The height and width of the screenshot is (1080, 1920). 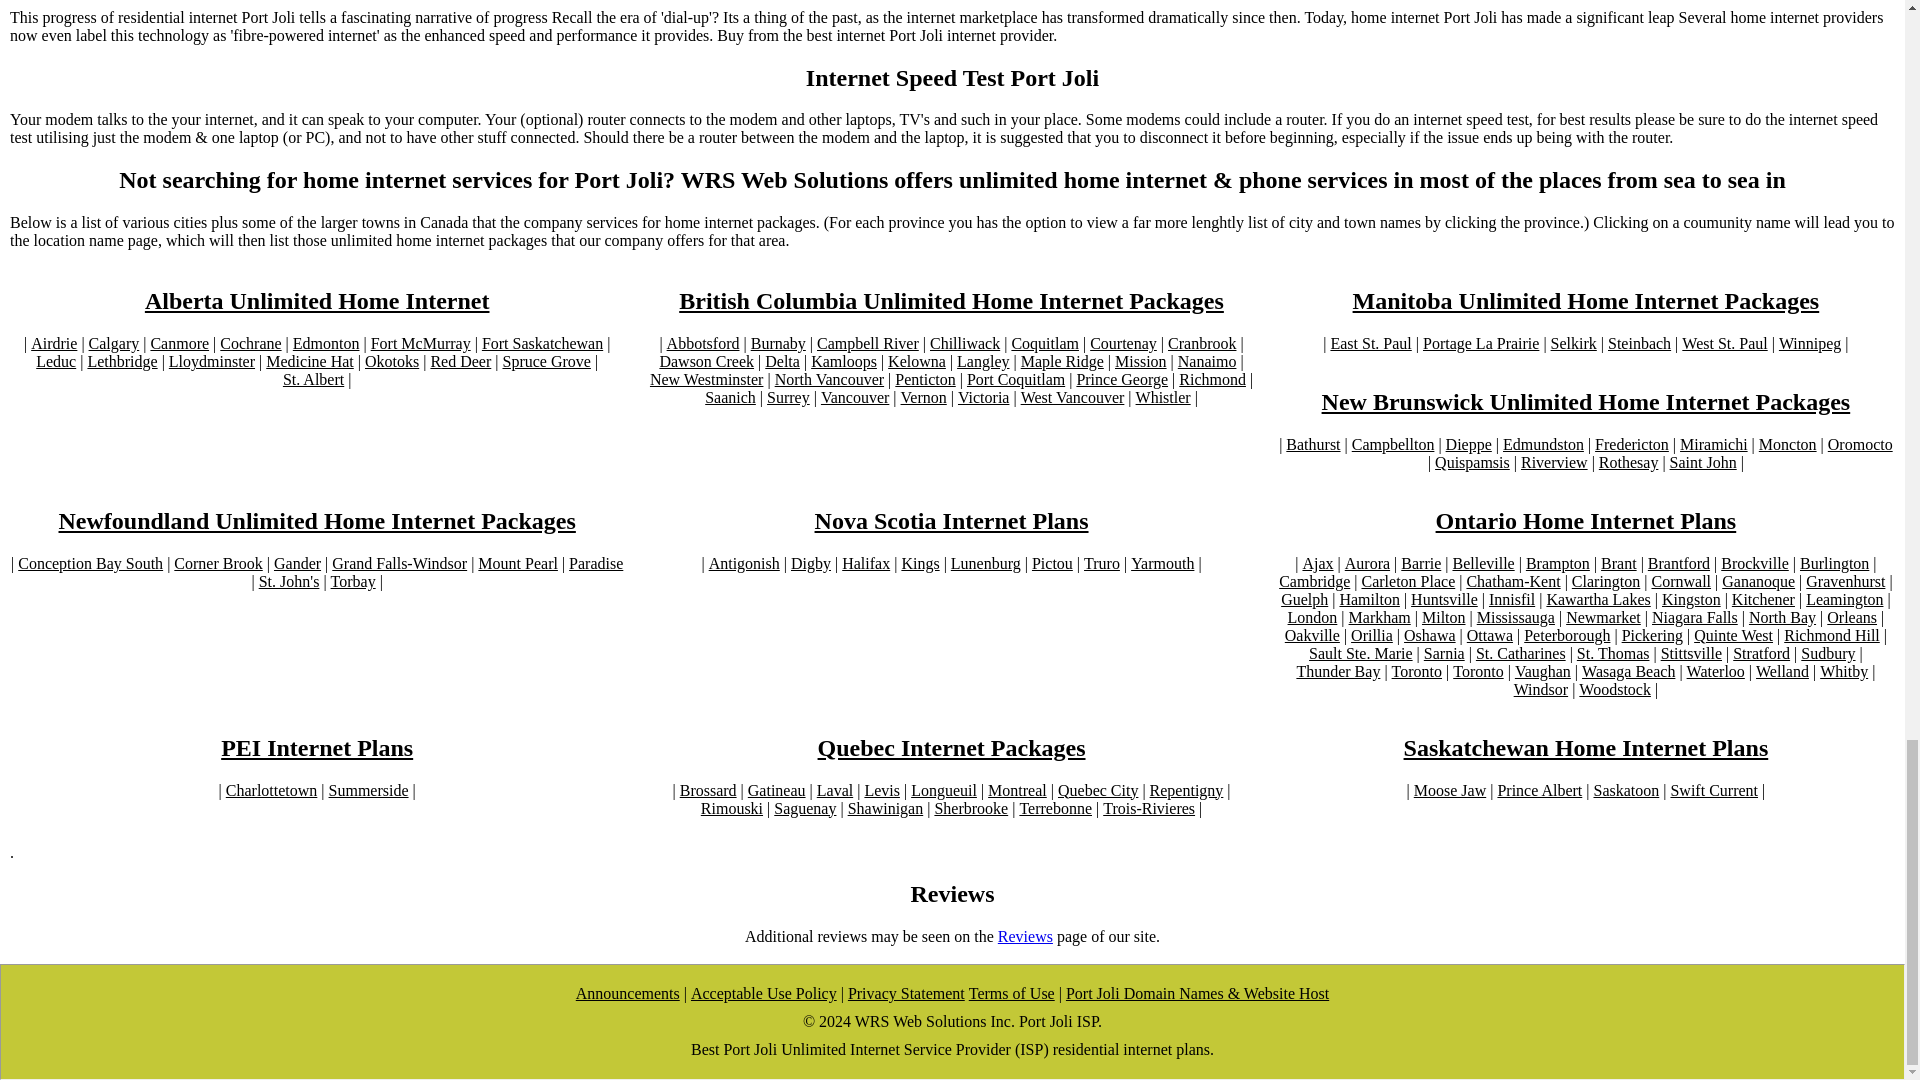 I want to click on Lloydminster, so click(x=212, y=362).